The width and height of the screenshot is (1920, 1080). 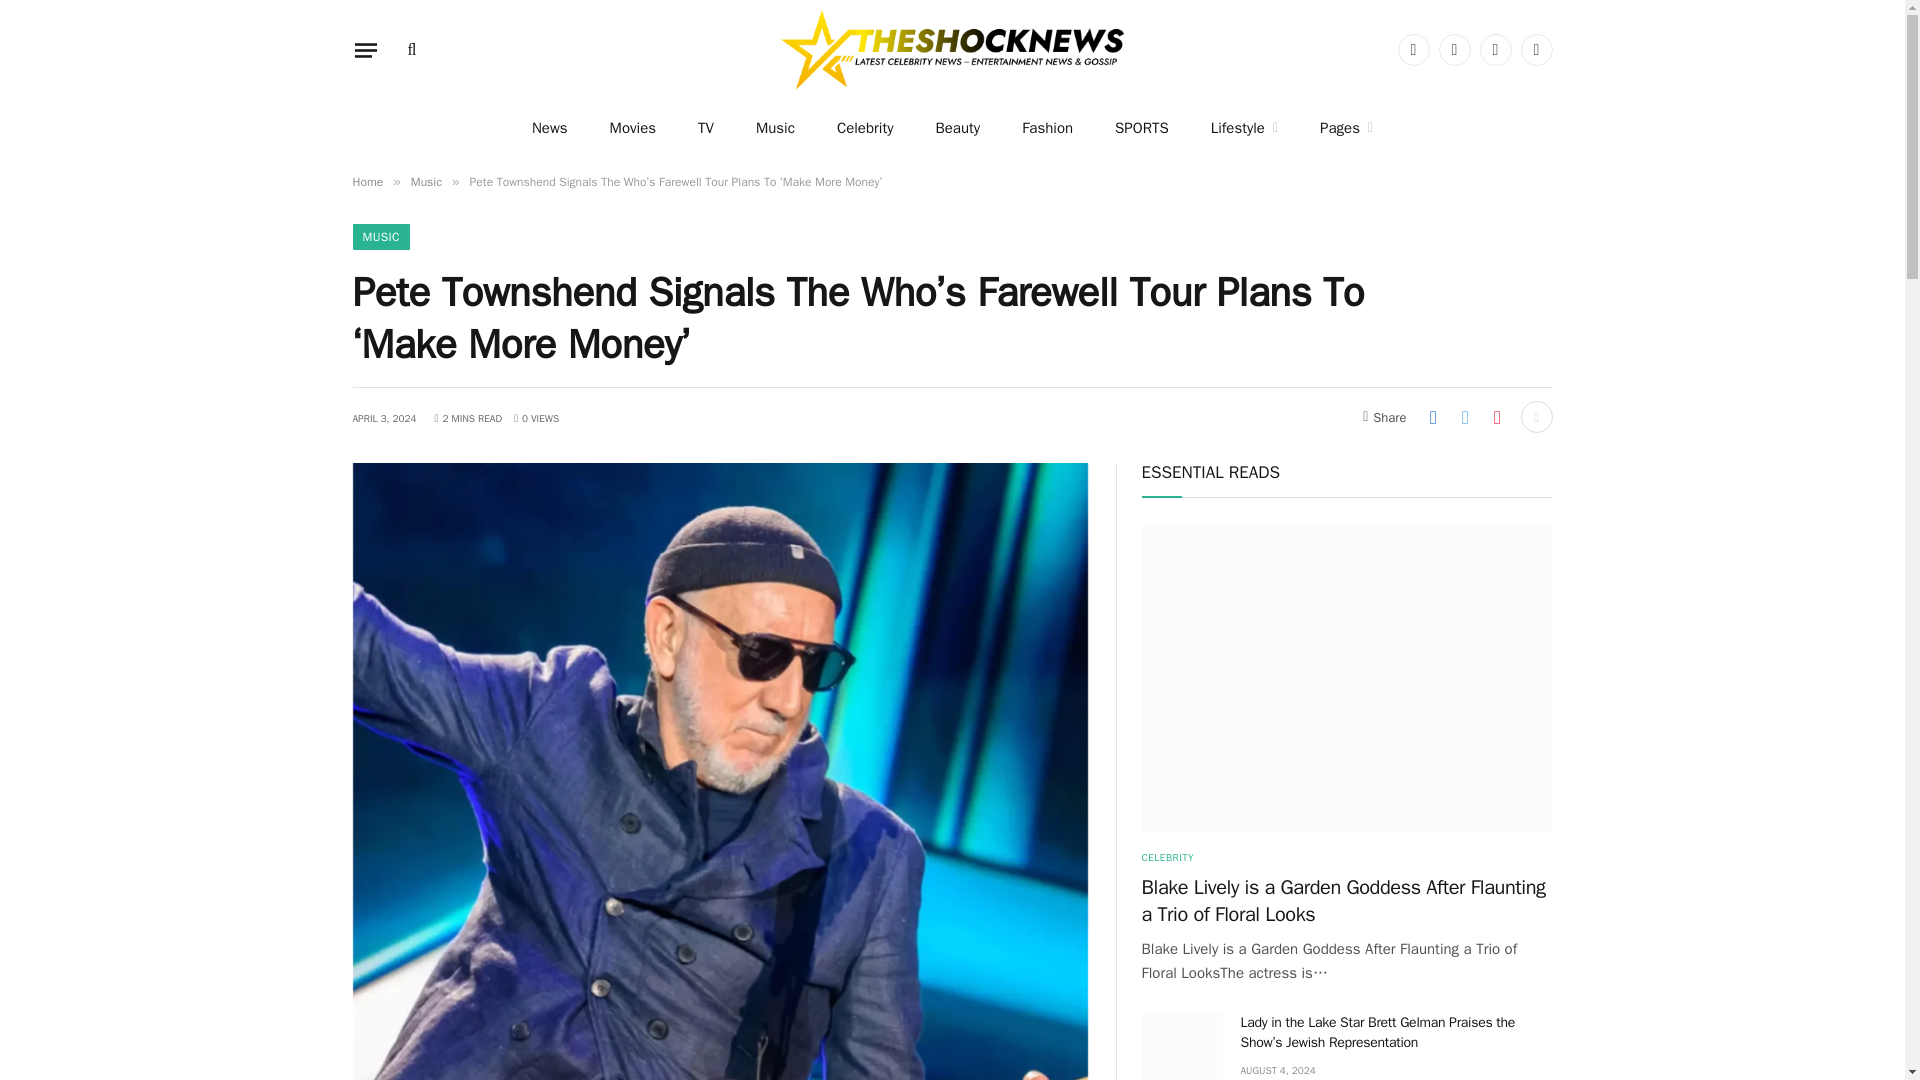 I want to click on Celebrity, so click(x=866, y=128).